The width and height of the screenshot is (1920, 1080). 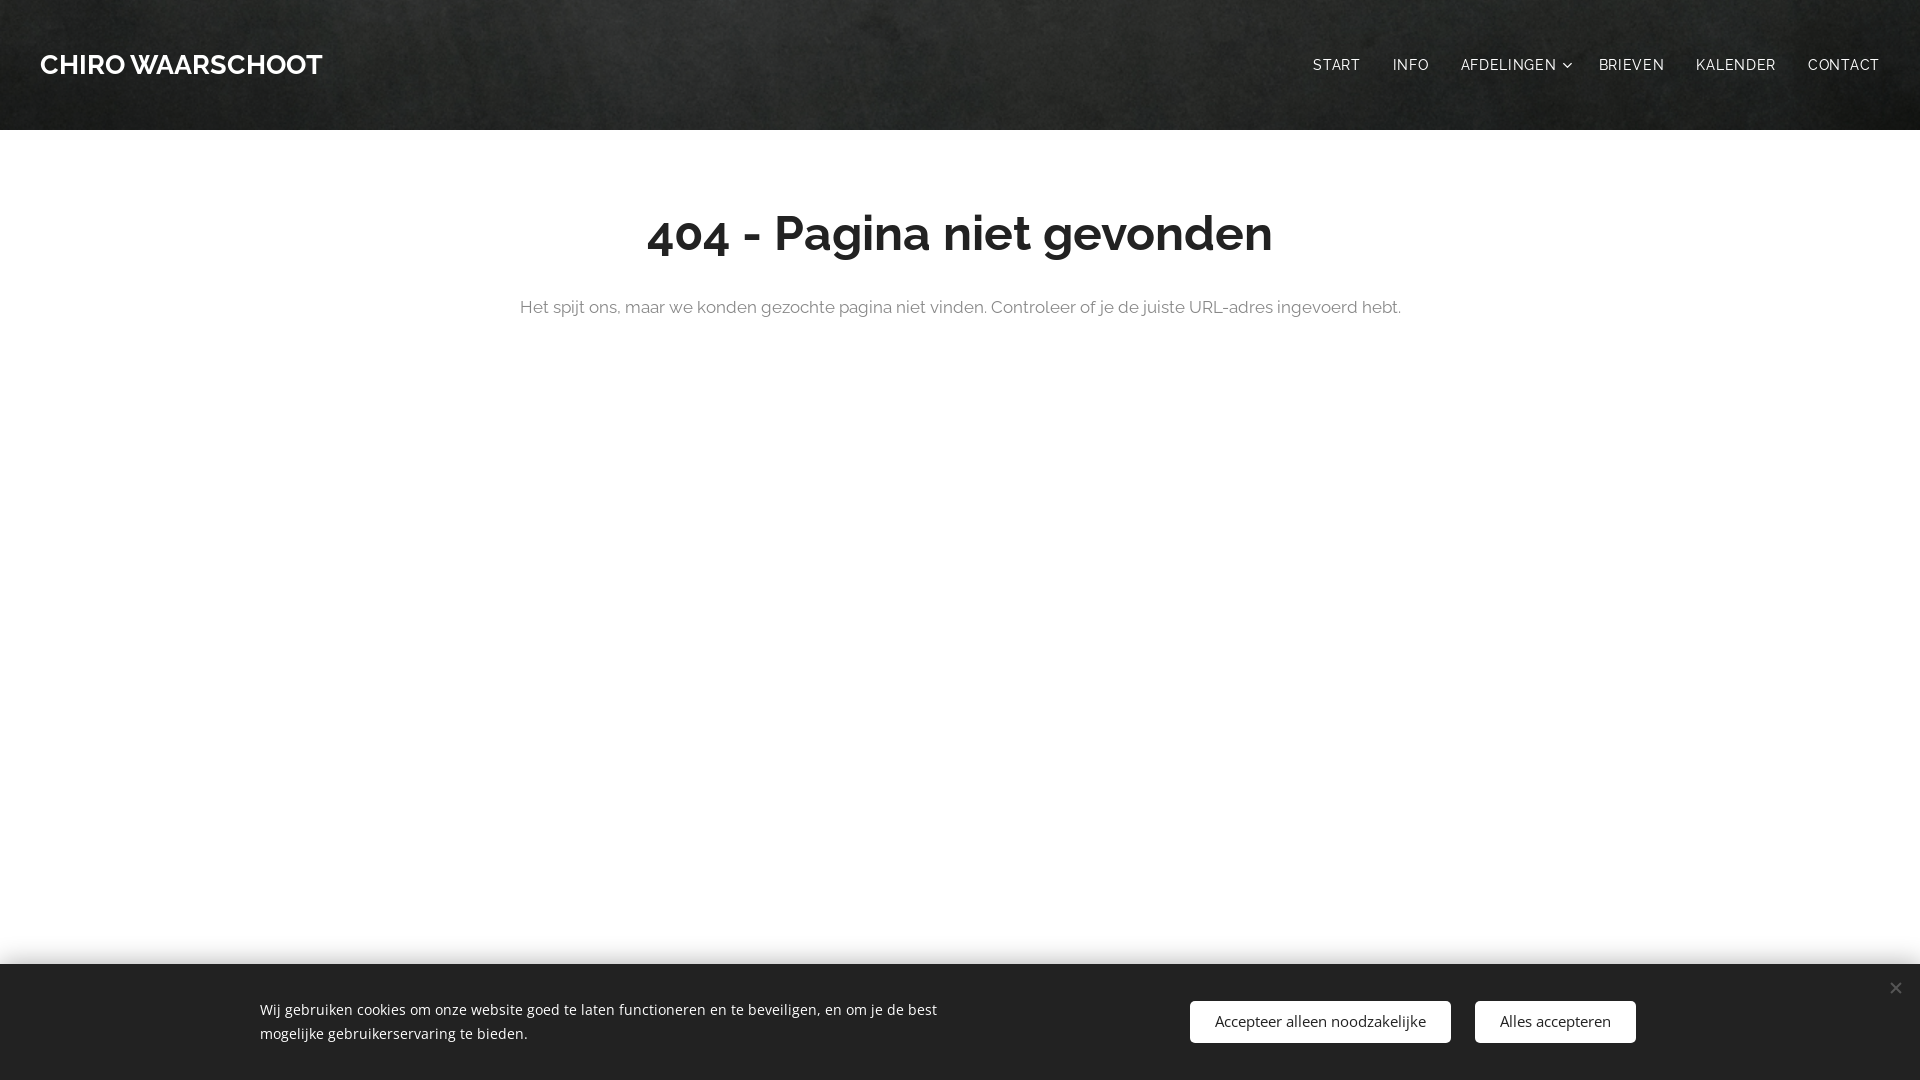 I want to click on AFDELINGEN, so click(x=1514, y=65).